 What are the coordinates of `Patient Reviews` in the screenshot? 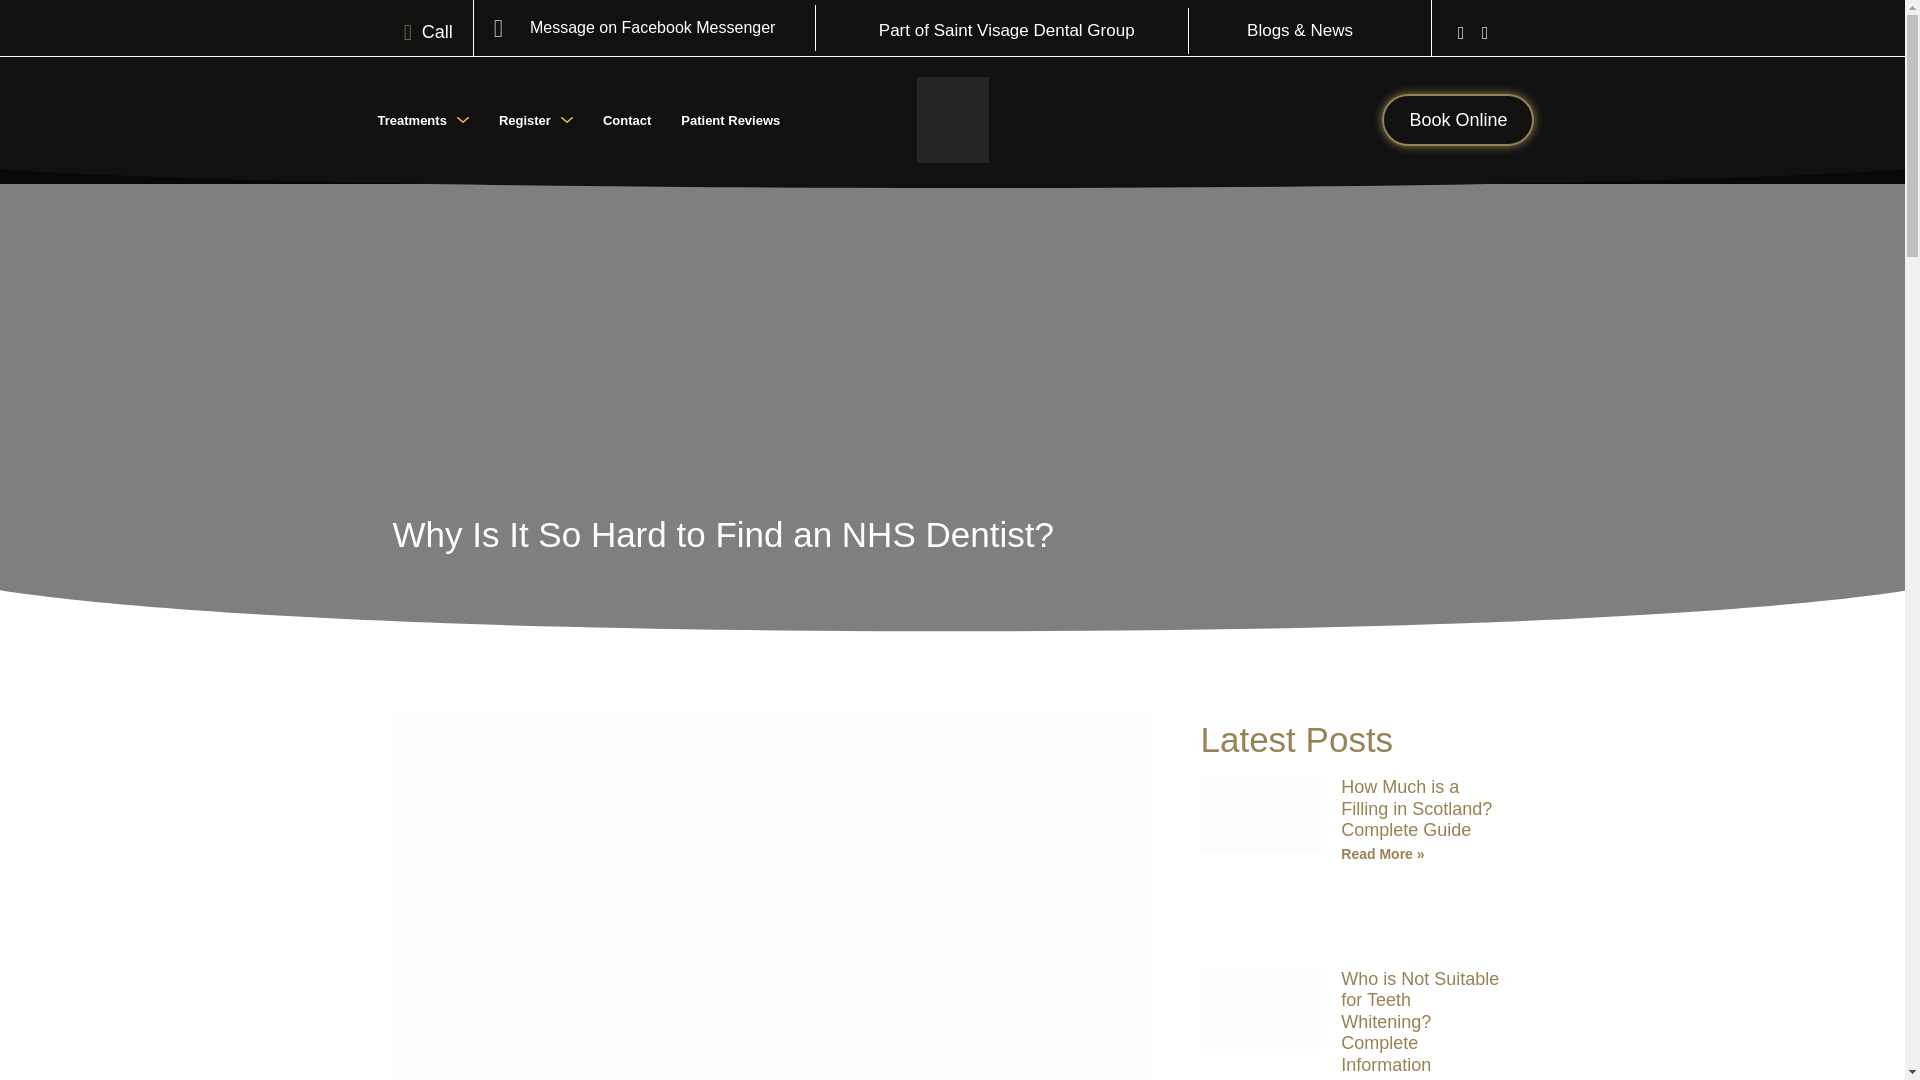 It's located at (730, 120).